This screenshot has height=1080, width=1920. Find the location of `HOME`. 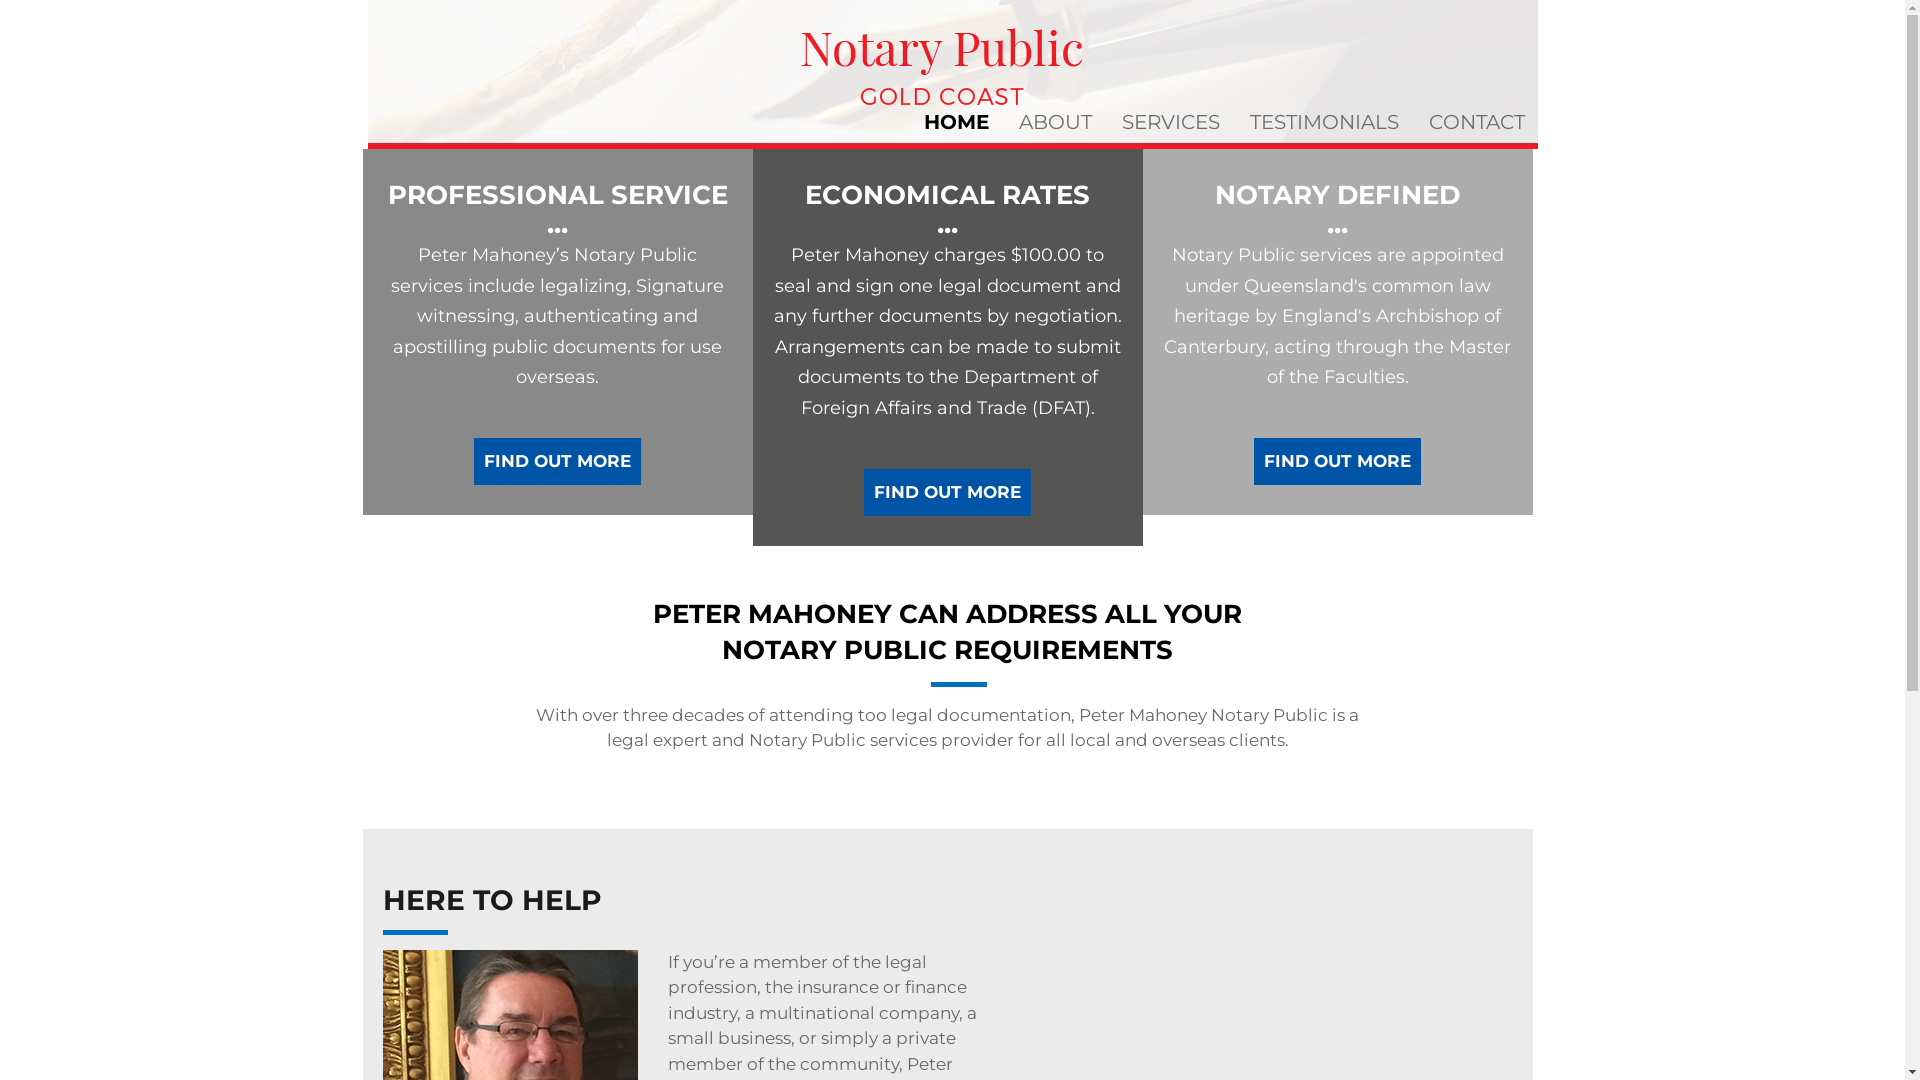

HOME is located at coordinates (956, 122).